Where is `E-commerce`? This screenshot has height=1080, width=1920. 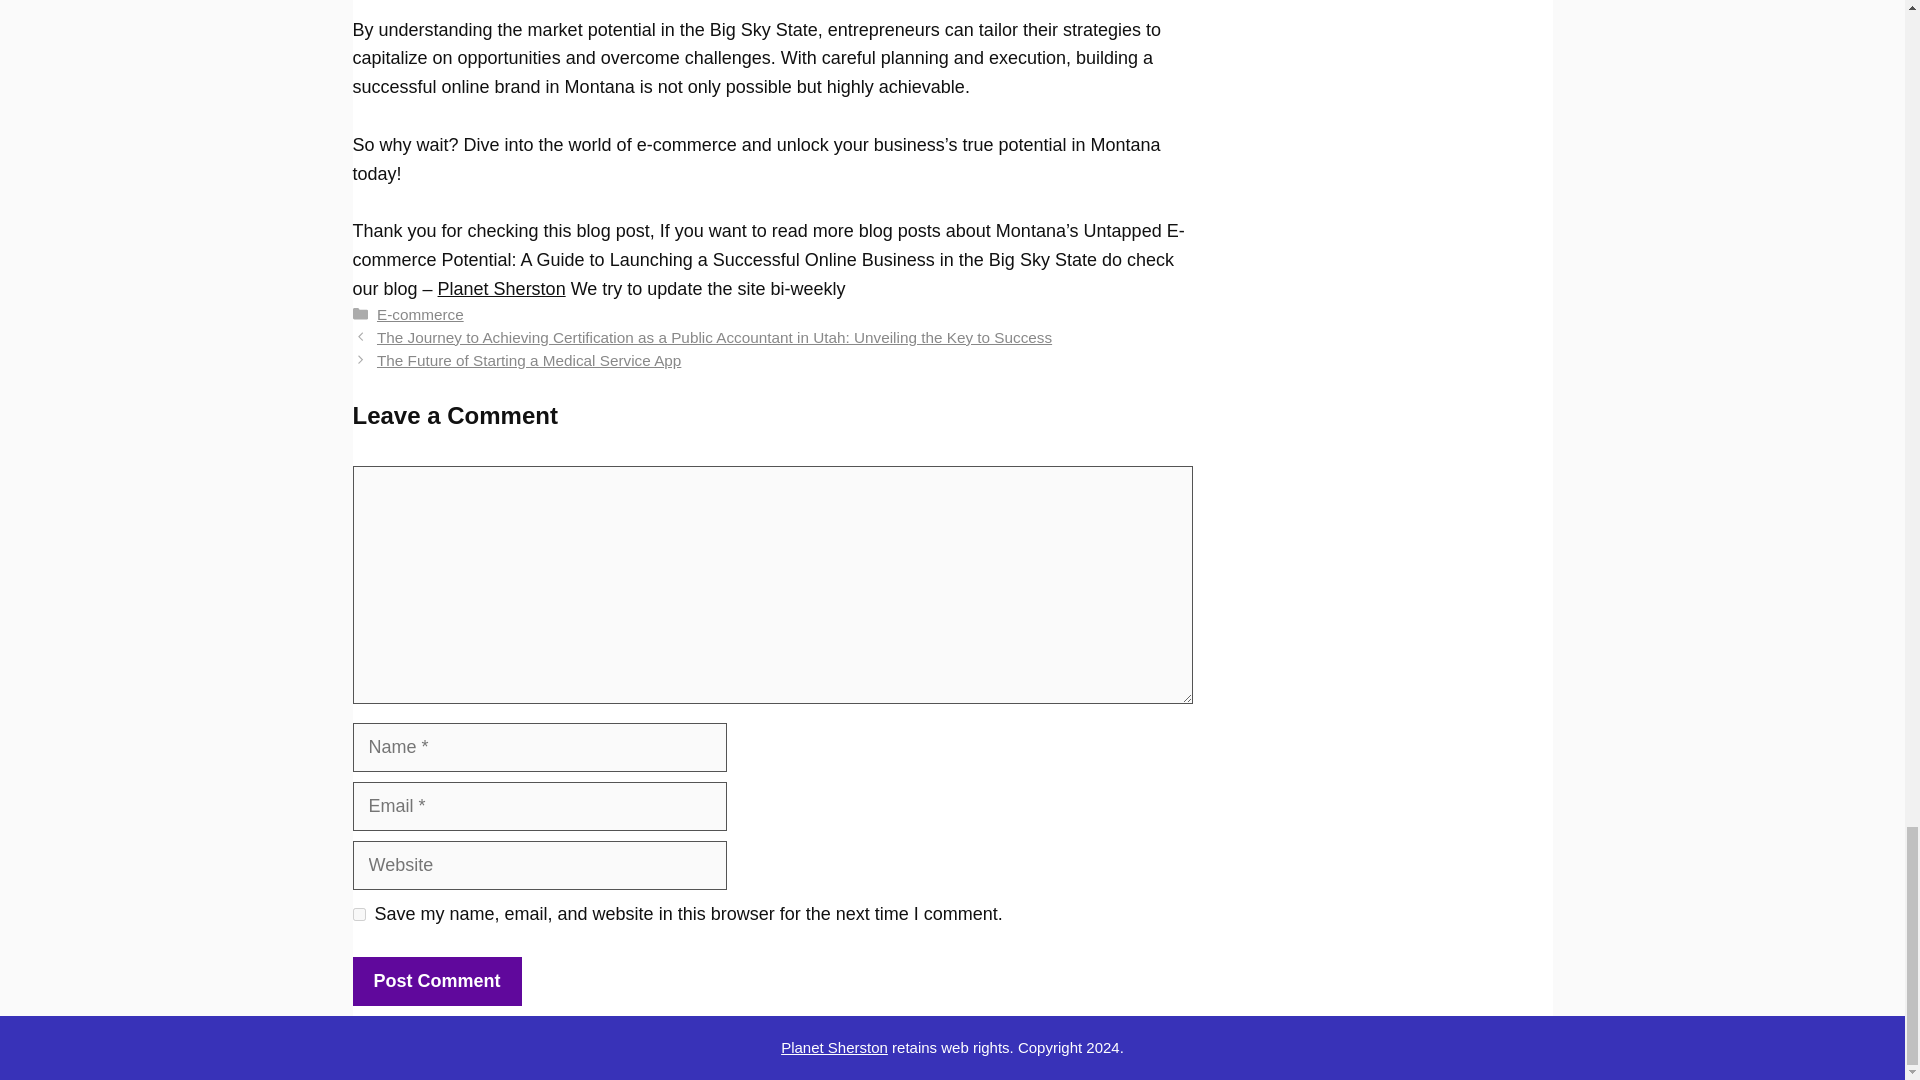 E-commerce is located at coordinates (420, 314).